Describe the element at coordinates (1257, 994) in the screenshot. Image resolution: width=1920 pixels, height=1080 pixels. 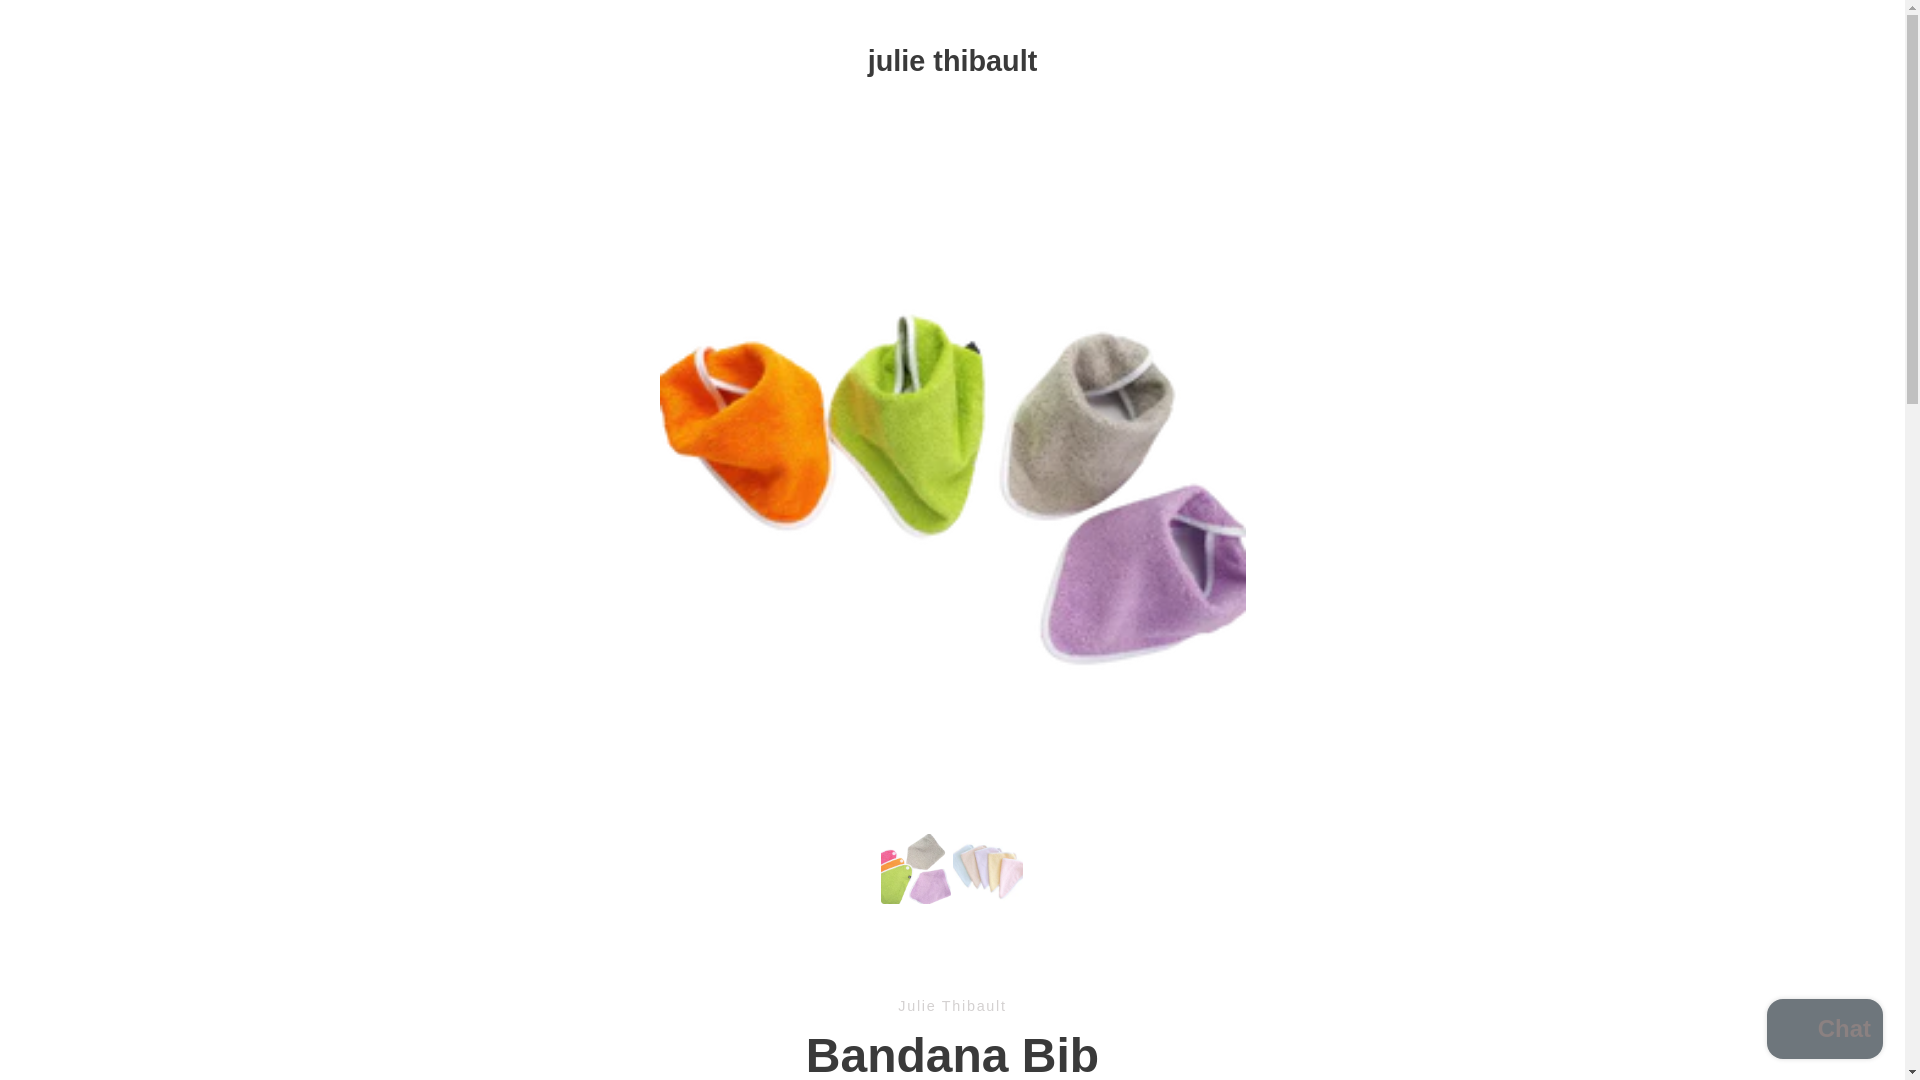
I see `Diners Club` at that location.